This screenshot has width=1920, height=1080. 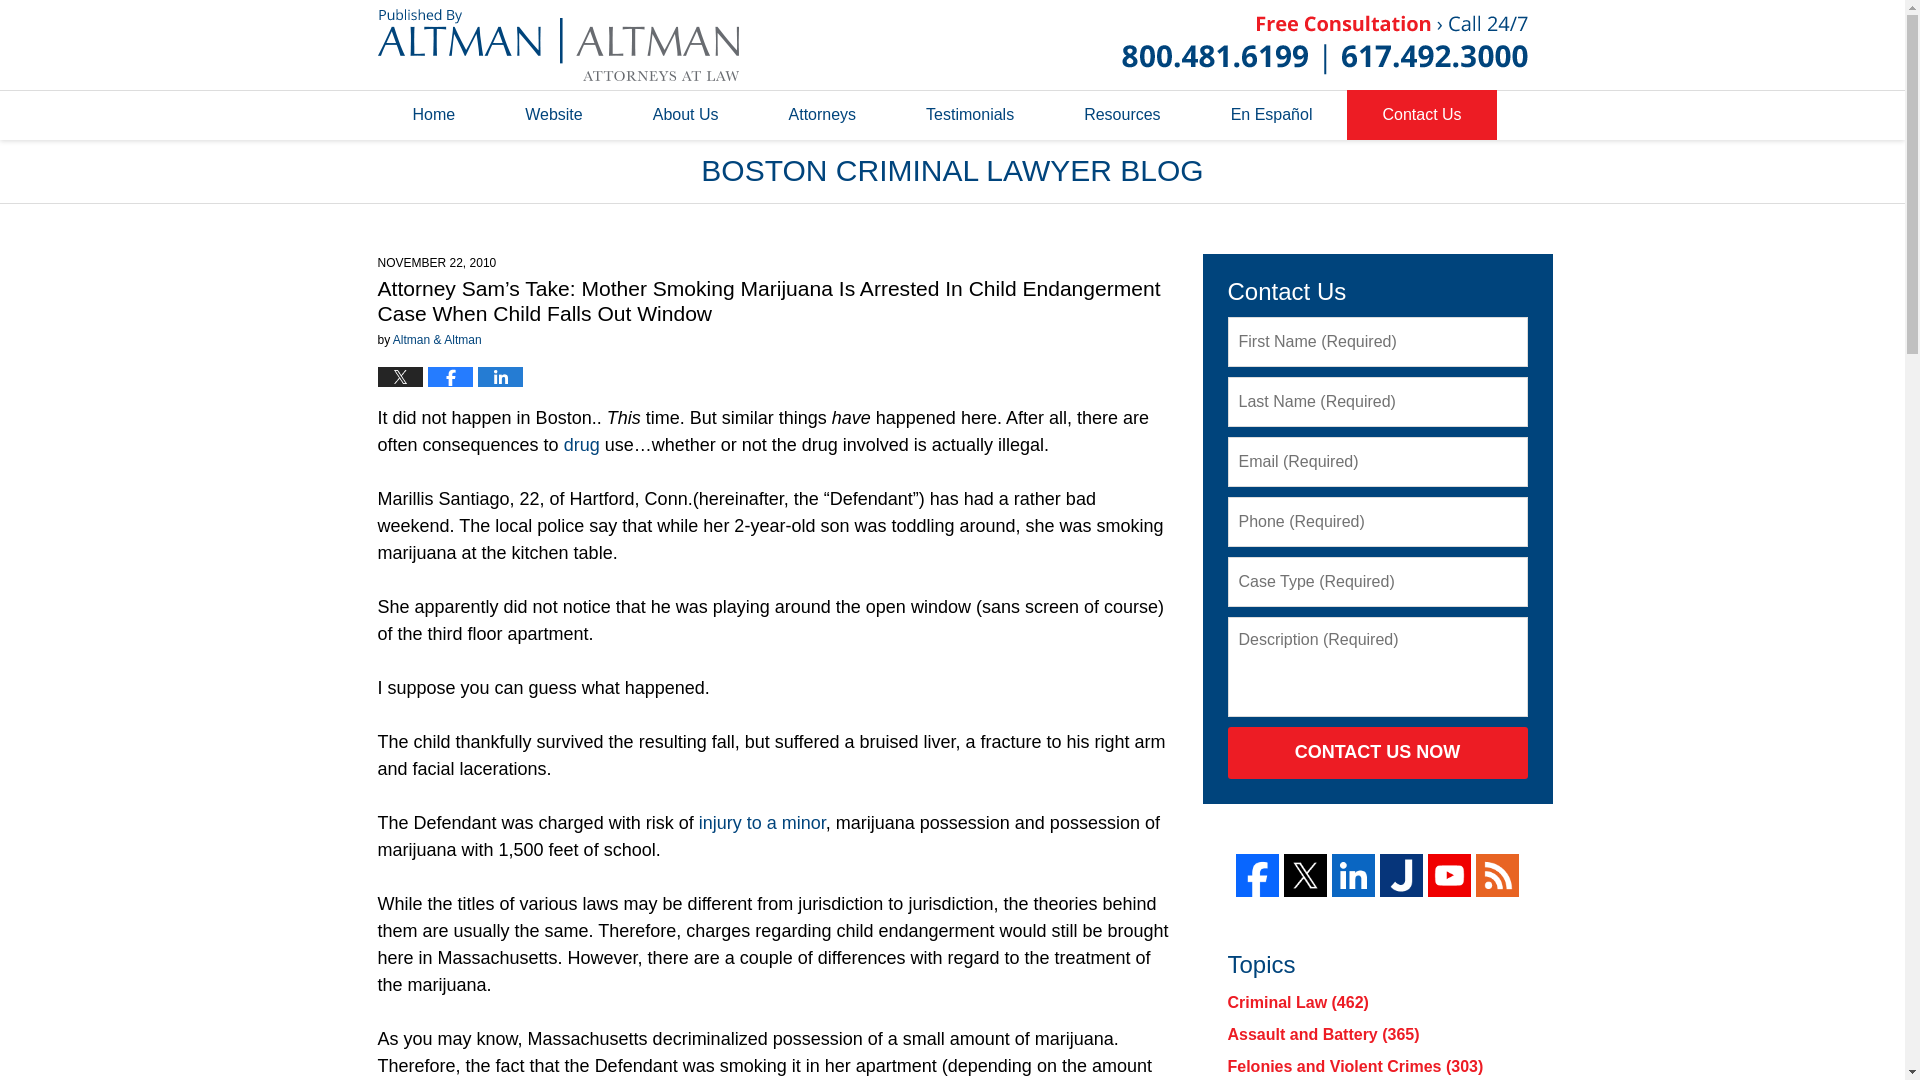 What do you see at coordinates (1401, 876) in the screenshot?
I see `Justia` at bounding box center [1401, 876].